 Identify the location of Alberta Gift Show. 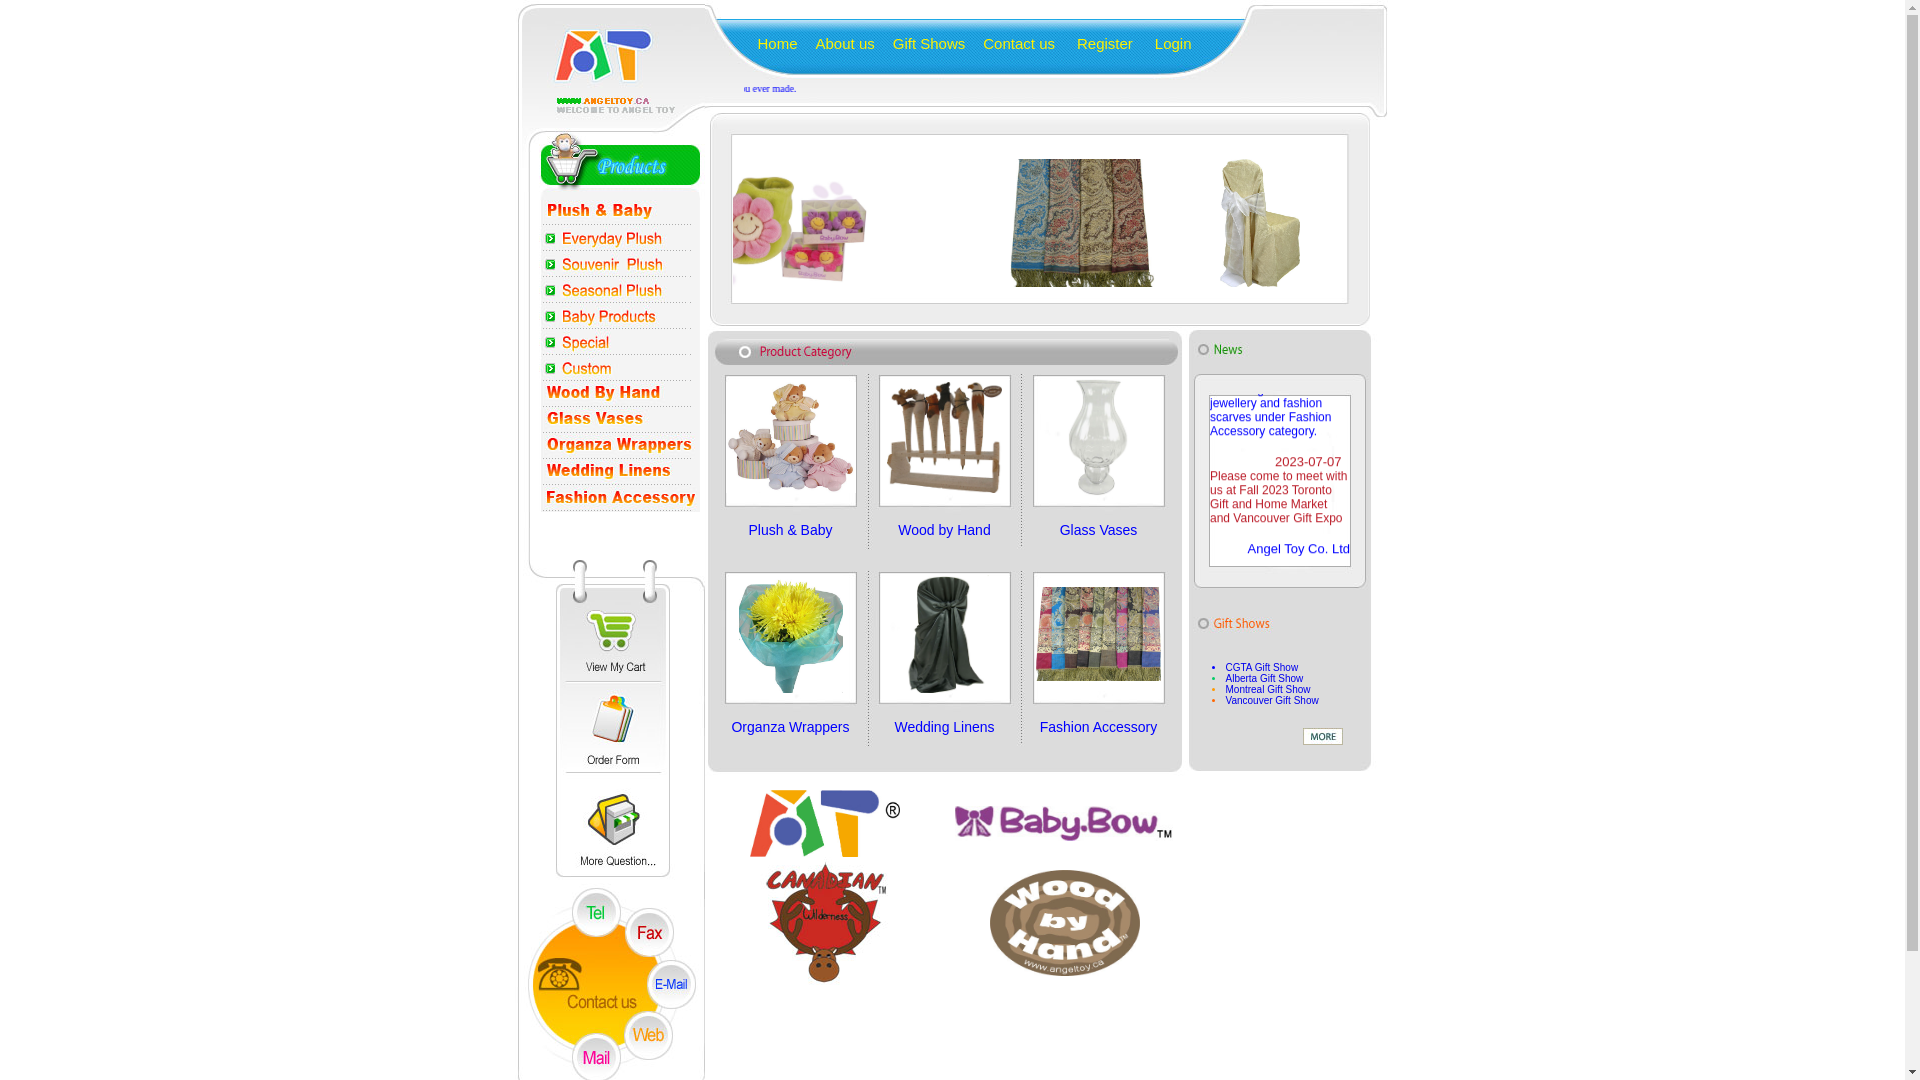
(1265, 678).